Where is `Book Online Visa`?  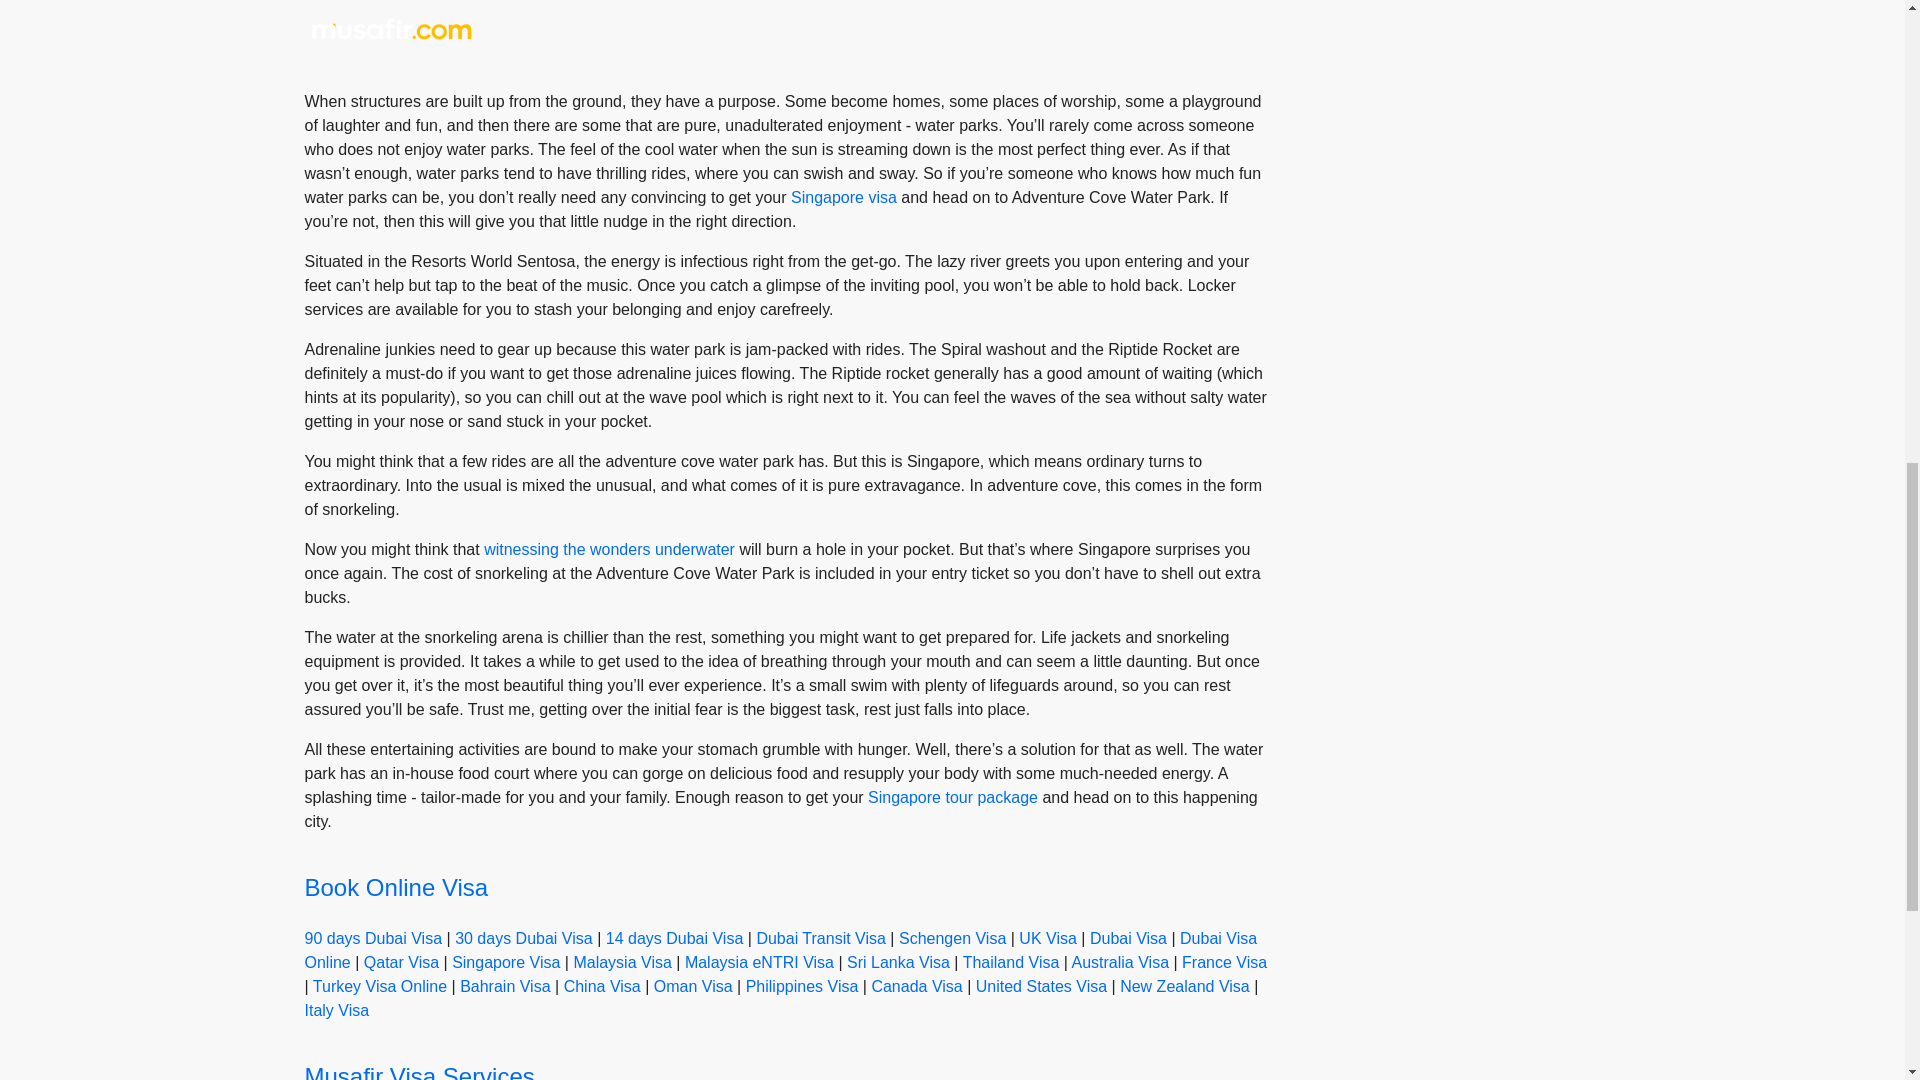
Book Online Visa is located at coordinates (395, 886).